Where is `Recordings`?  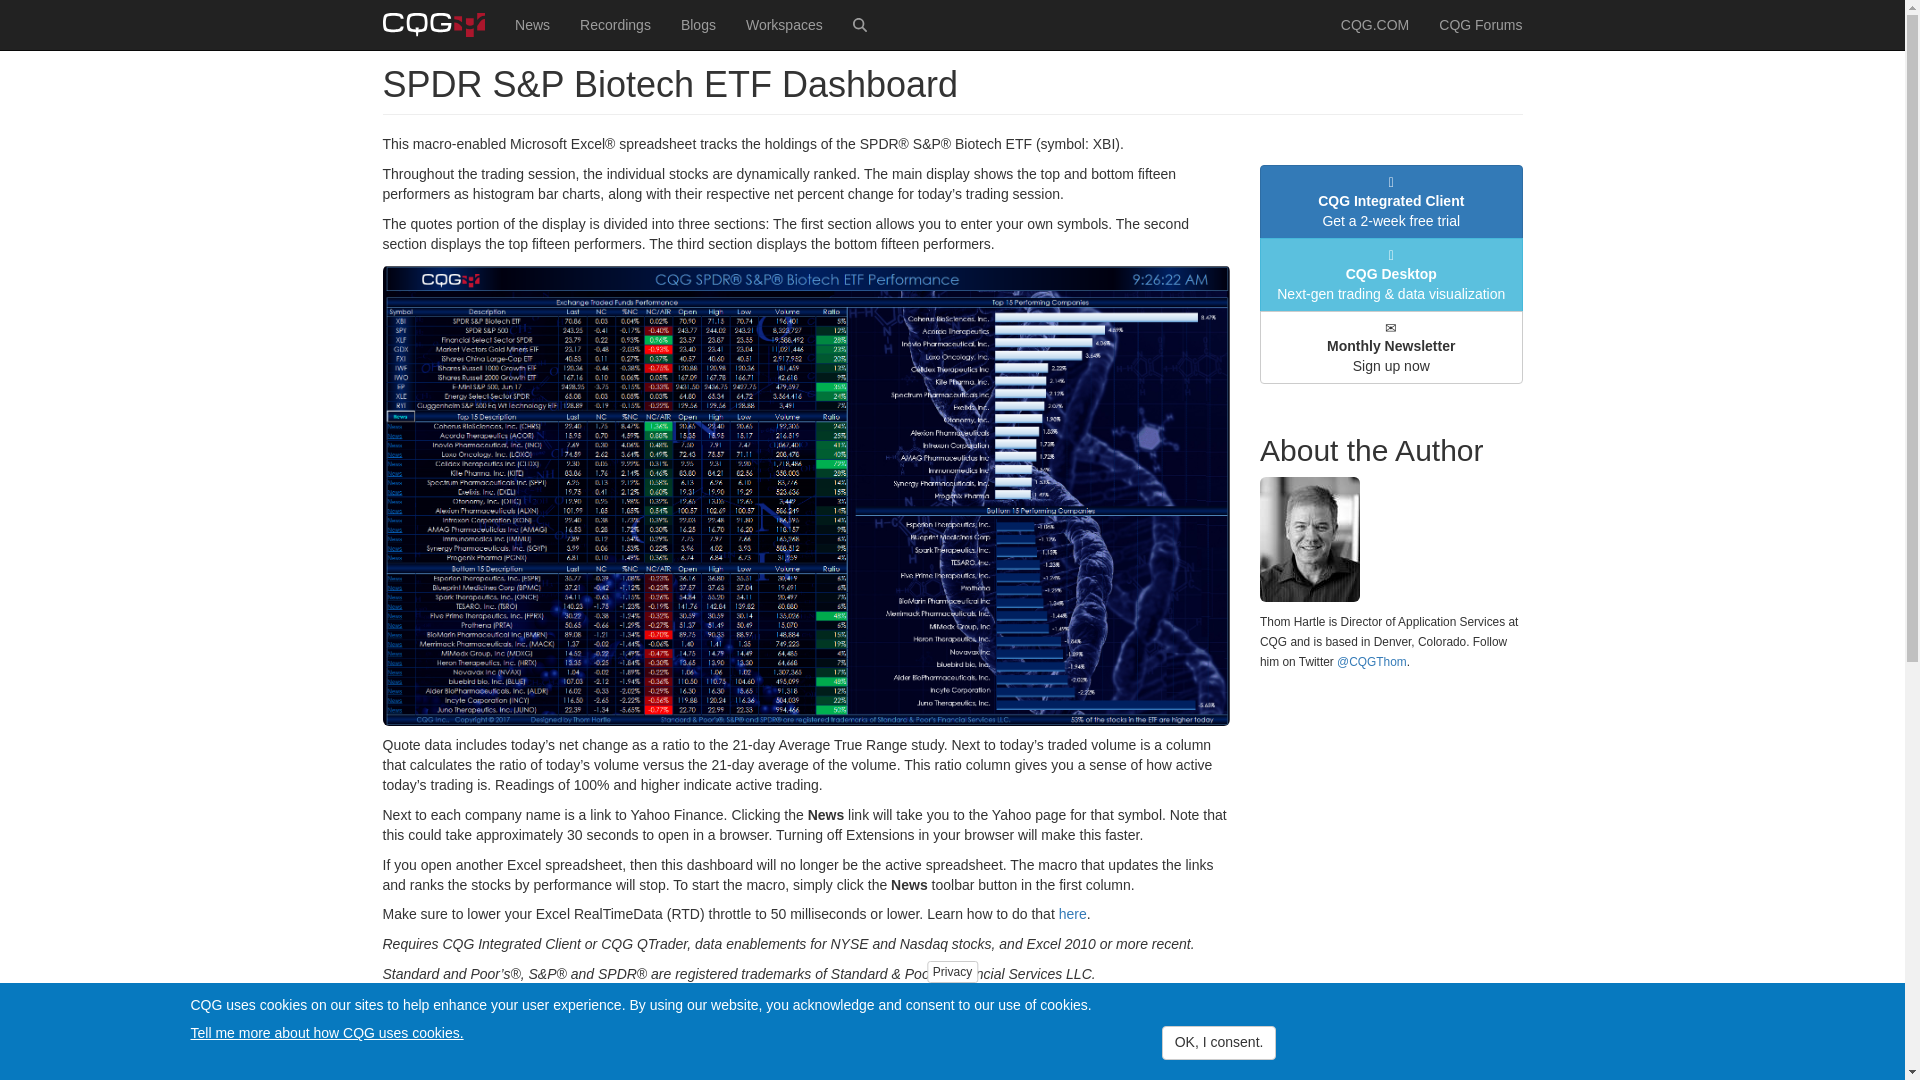
Recordings is located at coordinates (615, 24).